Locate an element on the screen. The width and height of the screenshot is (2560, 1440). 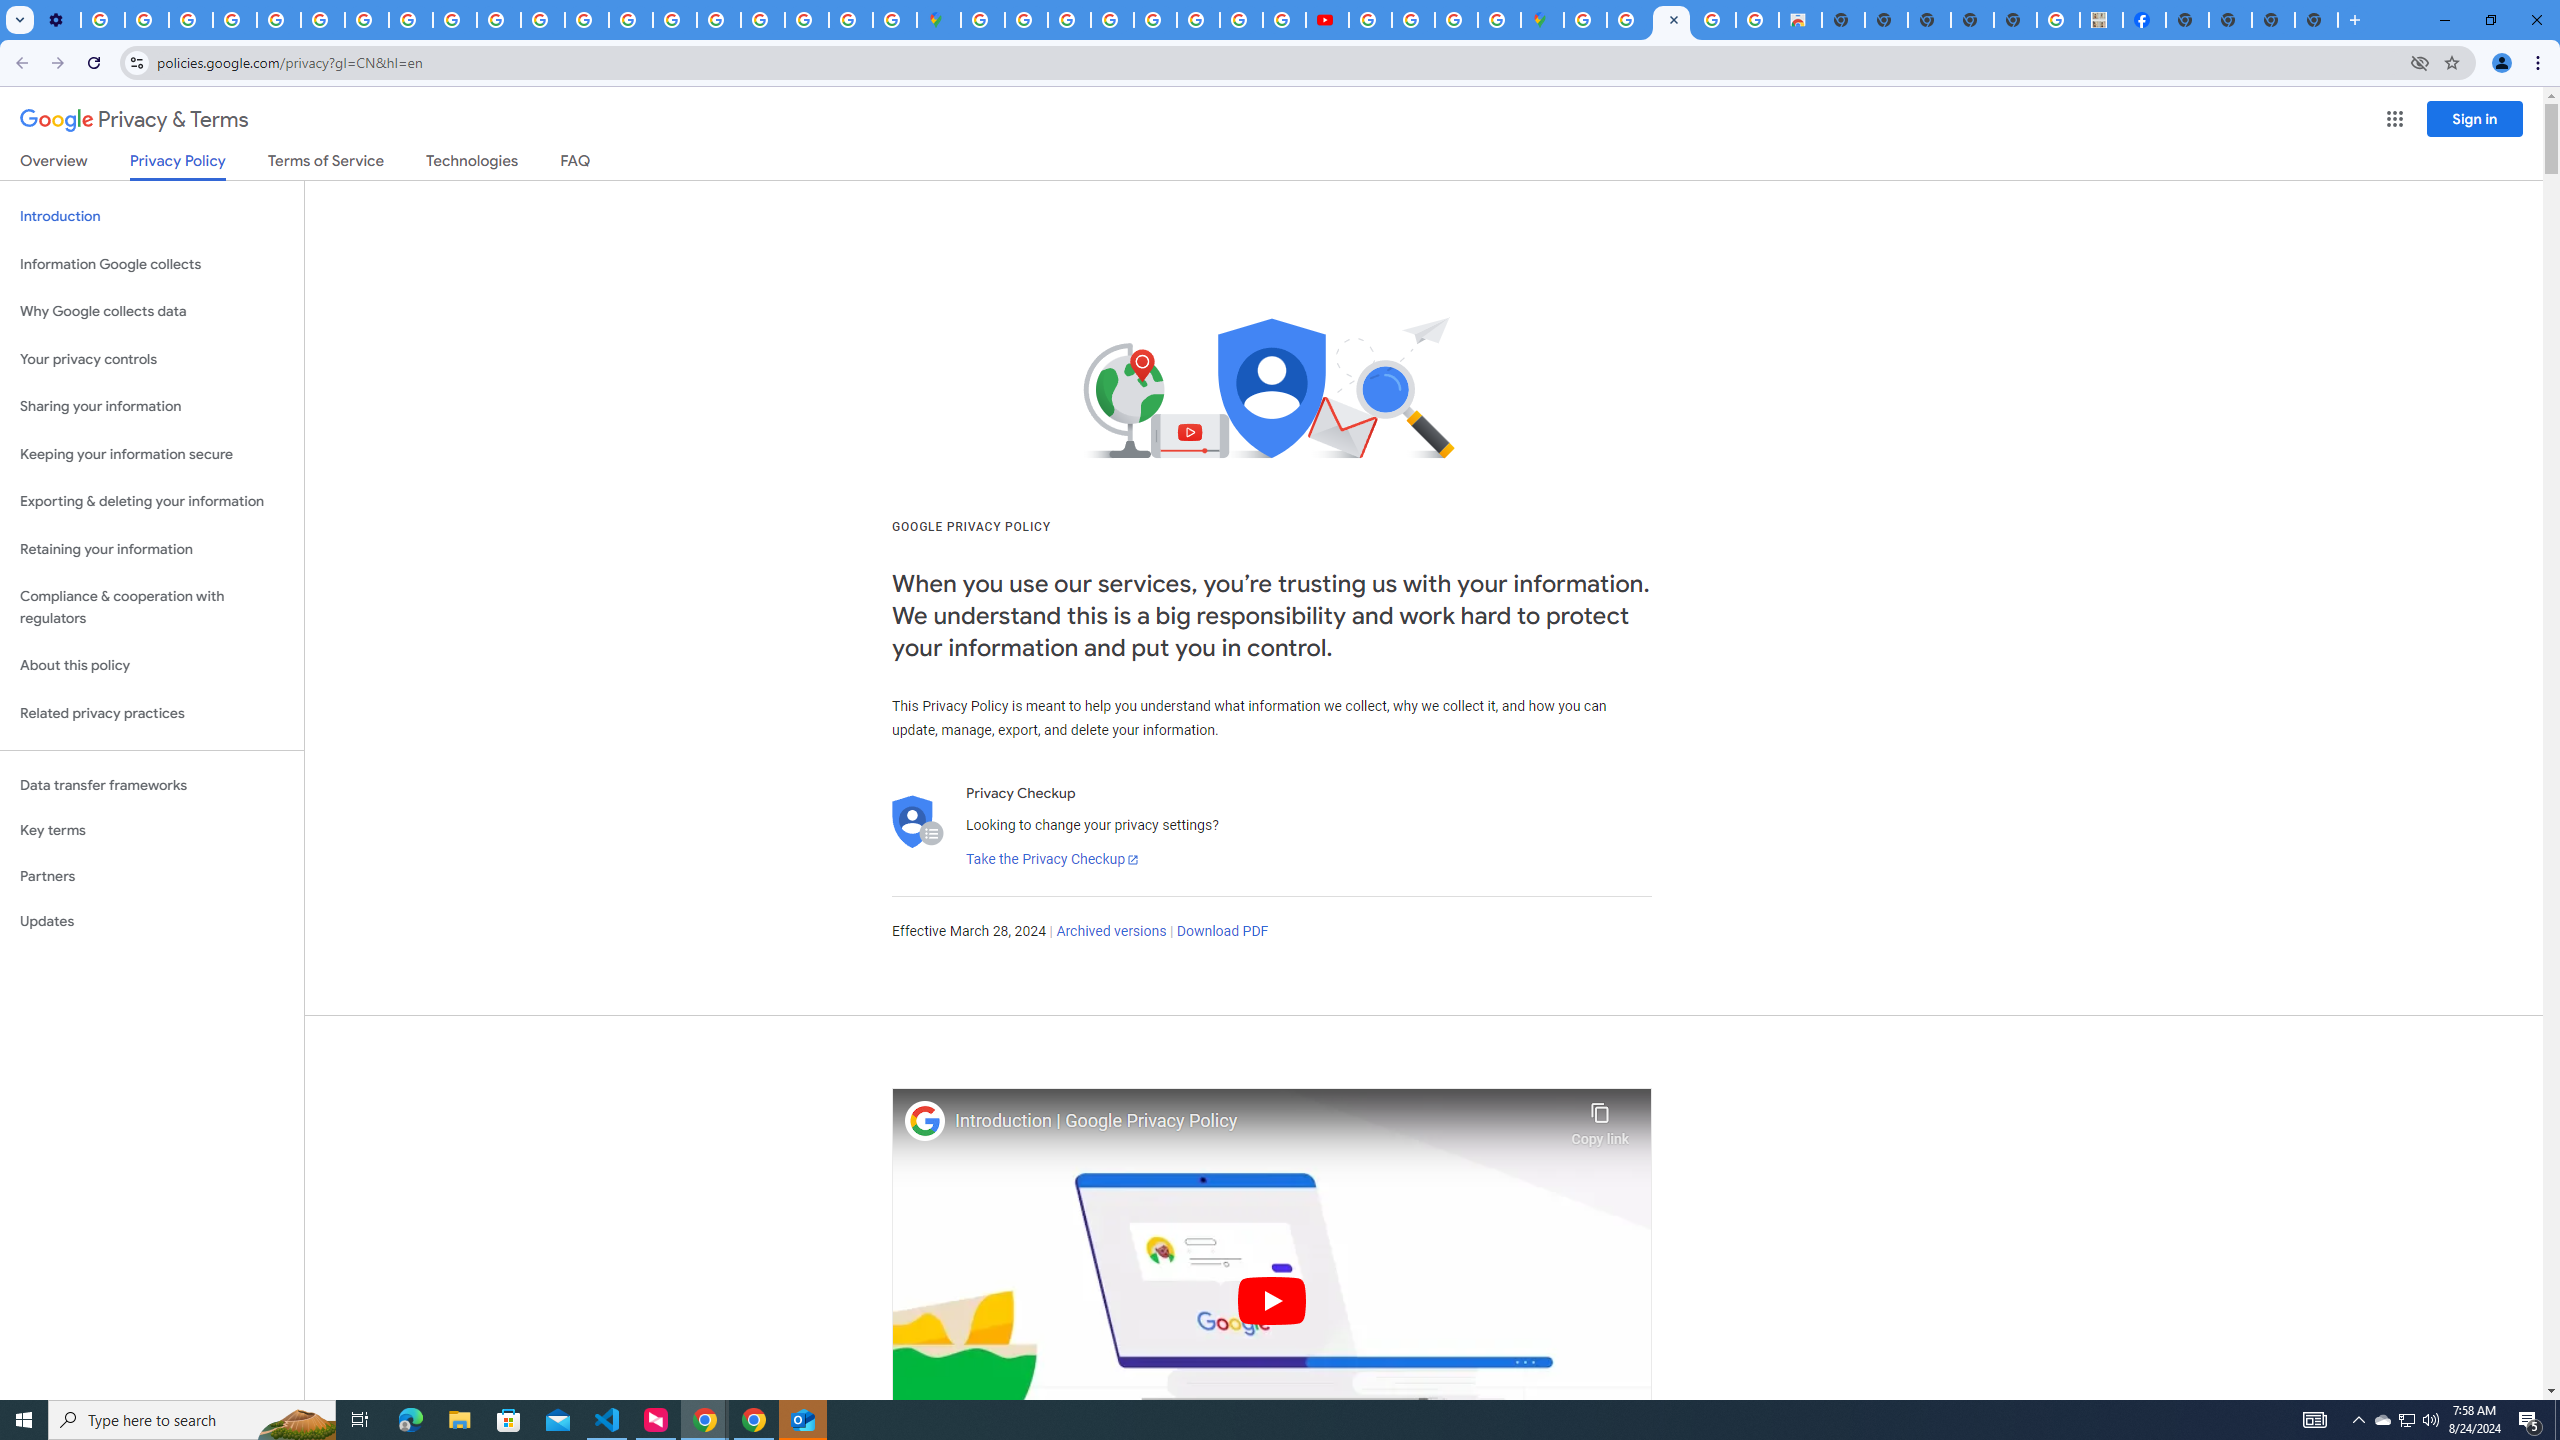
YouTube is located at coordinates (322, 20).